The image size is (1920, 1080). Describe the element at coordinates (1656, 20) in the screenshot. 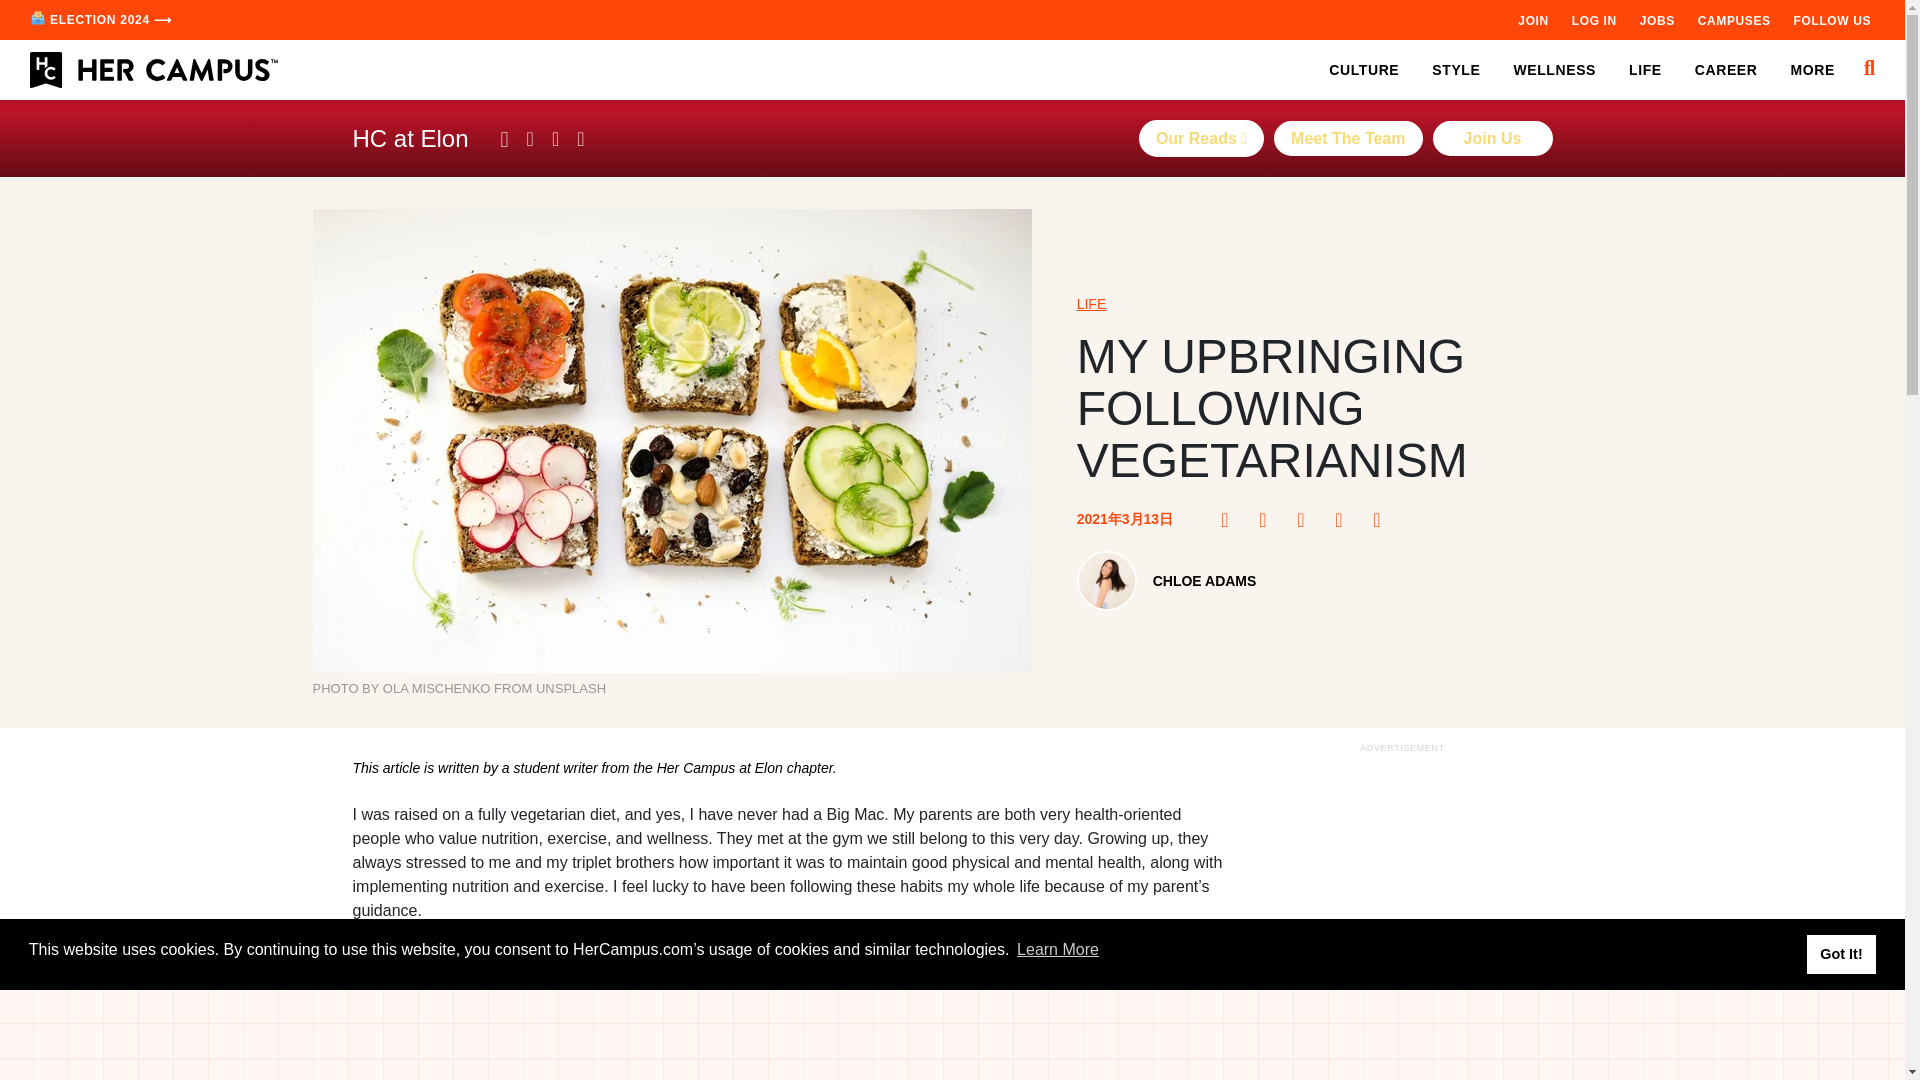

I see `JOBS` at that location.